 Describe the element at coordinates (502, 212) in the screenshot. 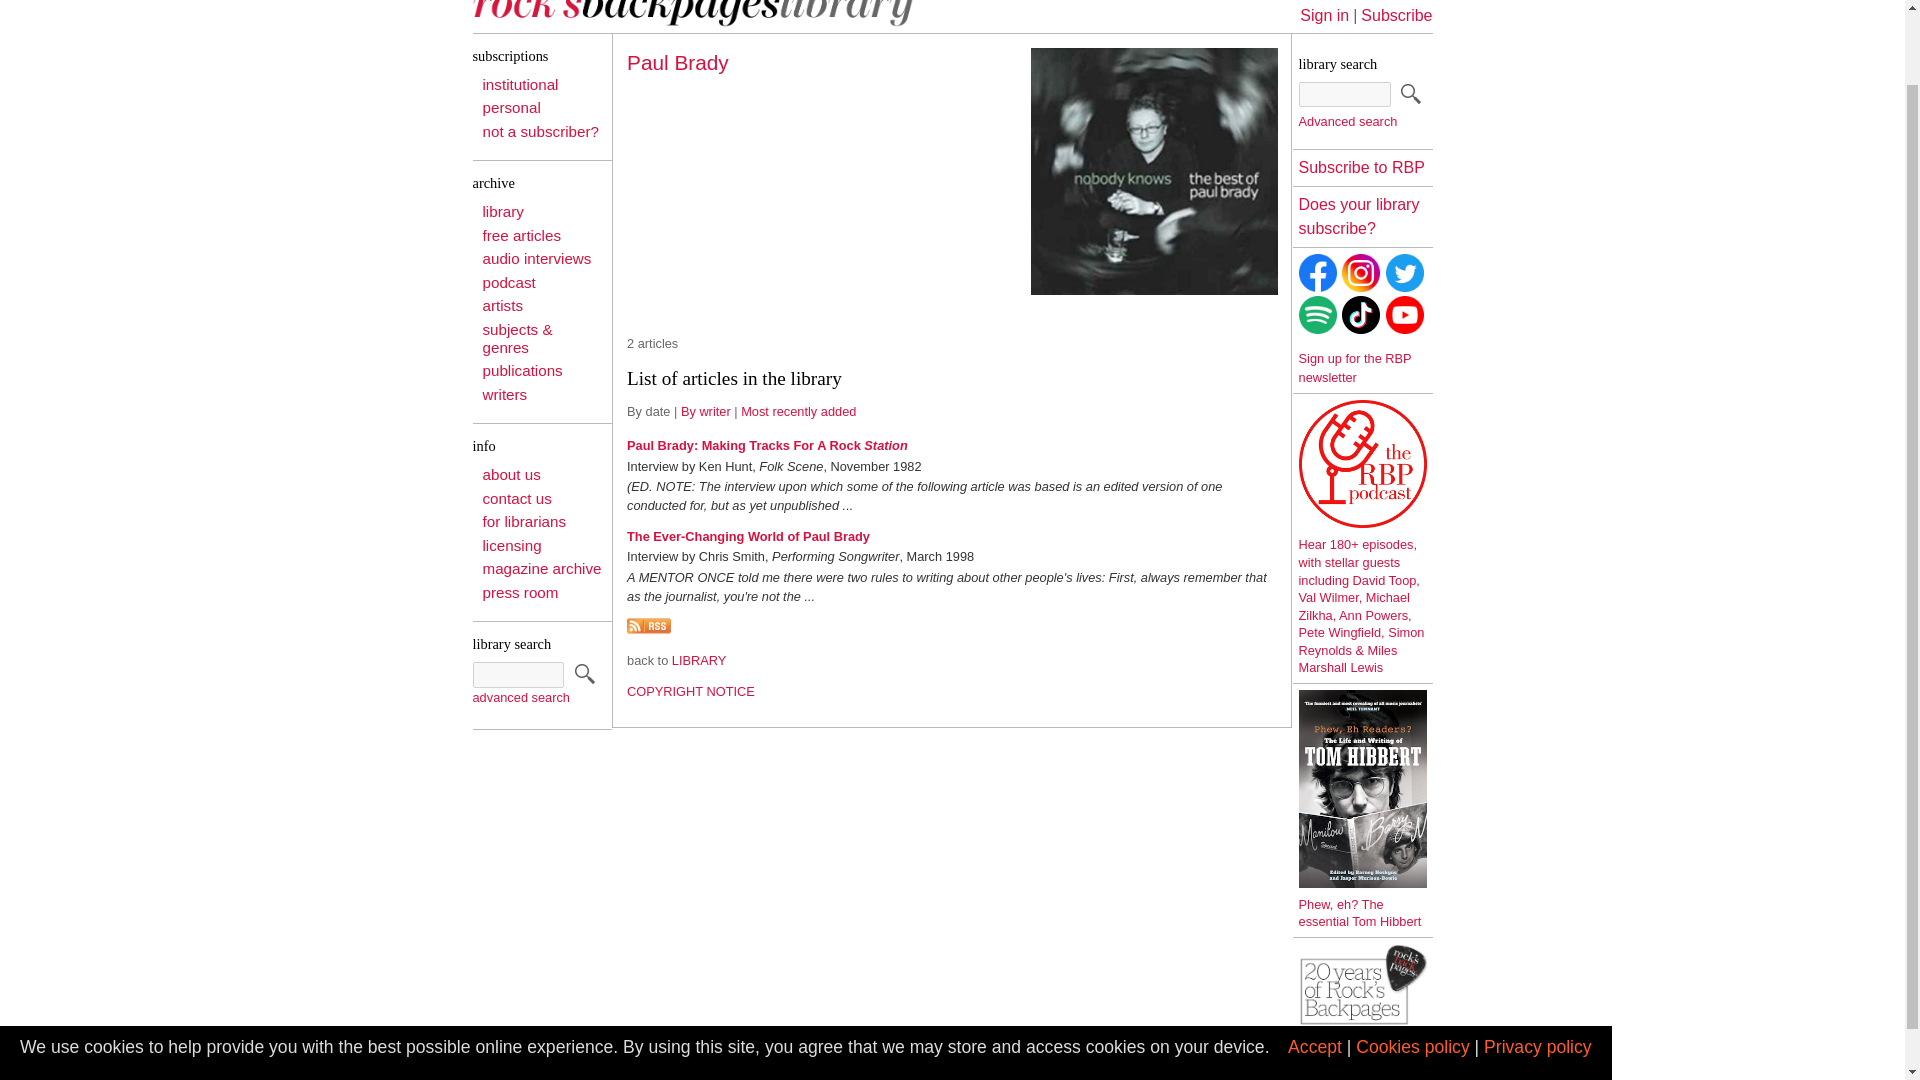

I see `library` at that location.